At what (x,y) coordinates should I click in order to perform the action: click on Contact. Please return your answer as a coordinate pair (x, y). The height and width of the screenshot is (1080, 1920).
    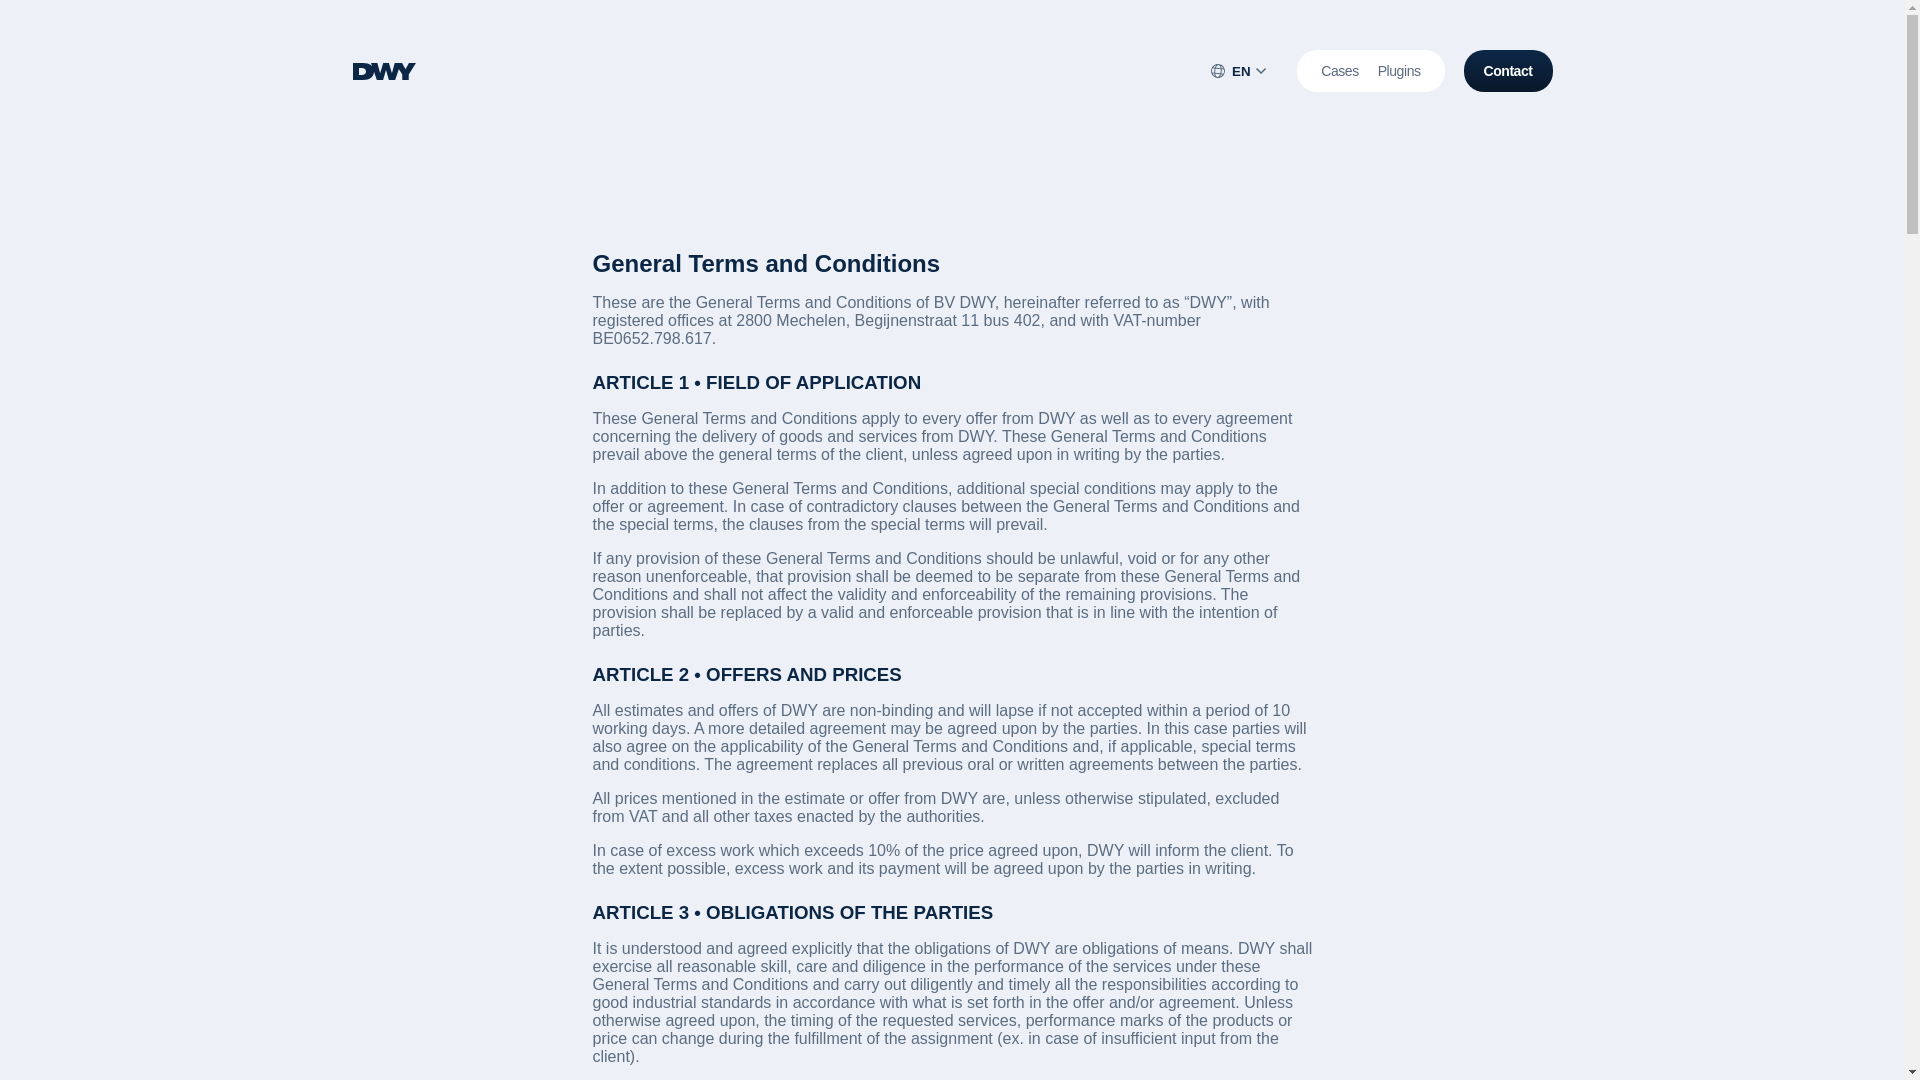
    Looking at the image, I should click on (1508, 70).